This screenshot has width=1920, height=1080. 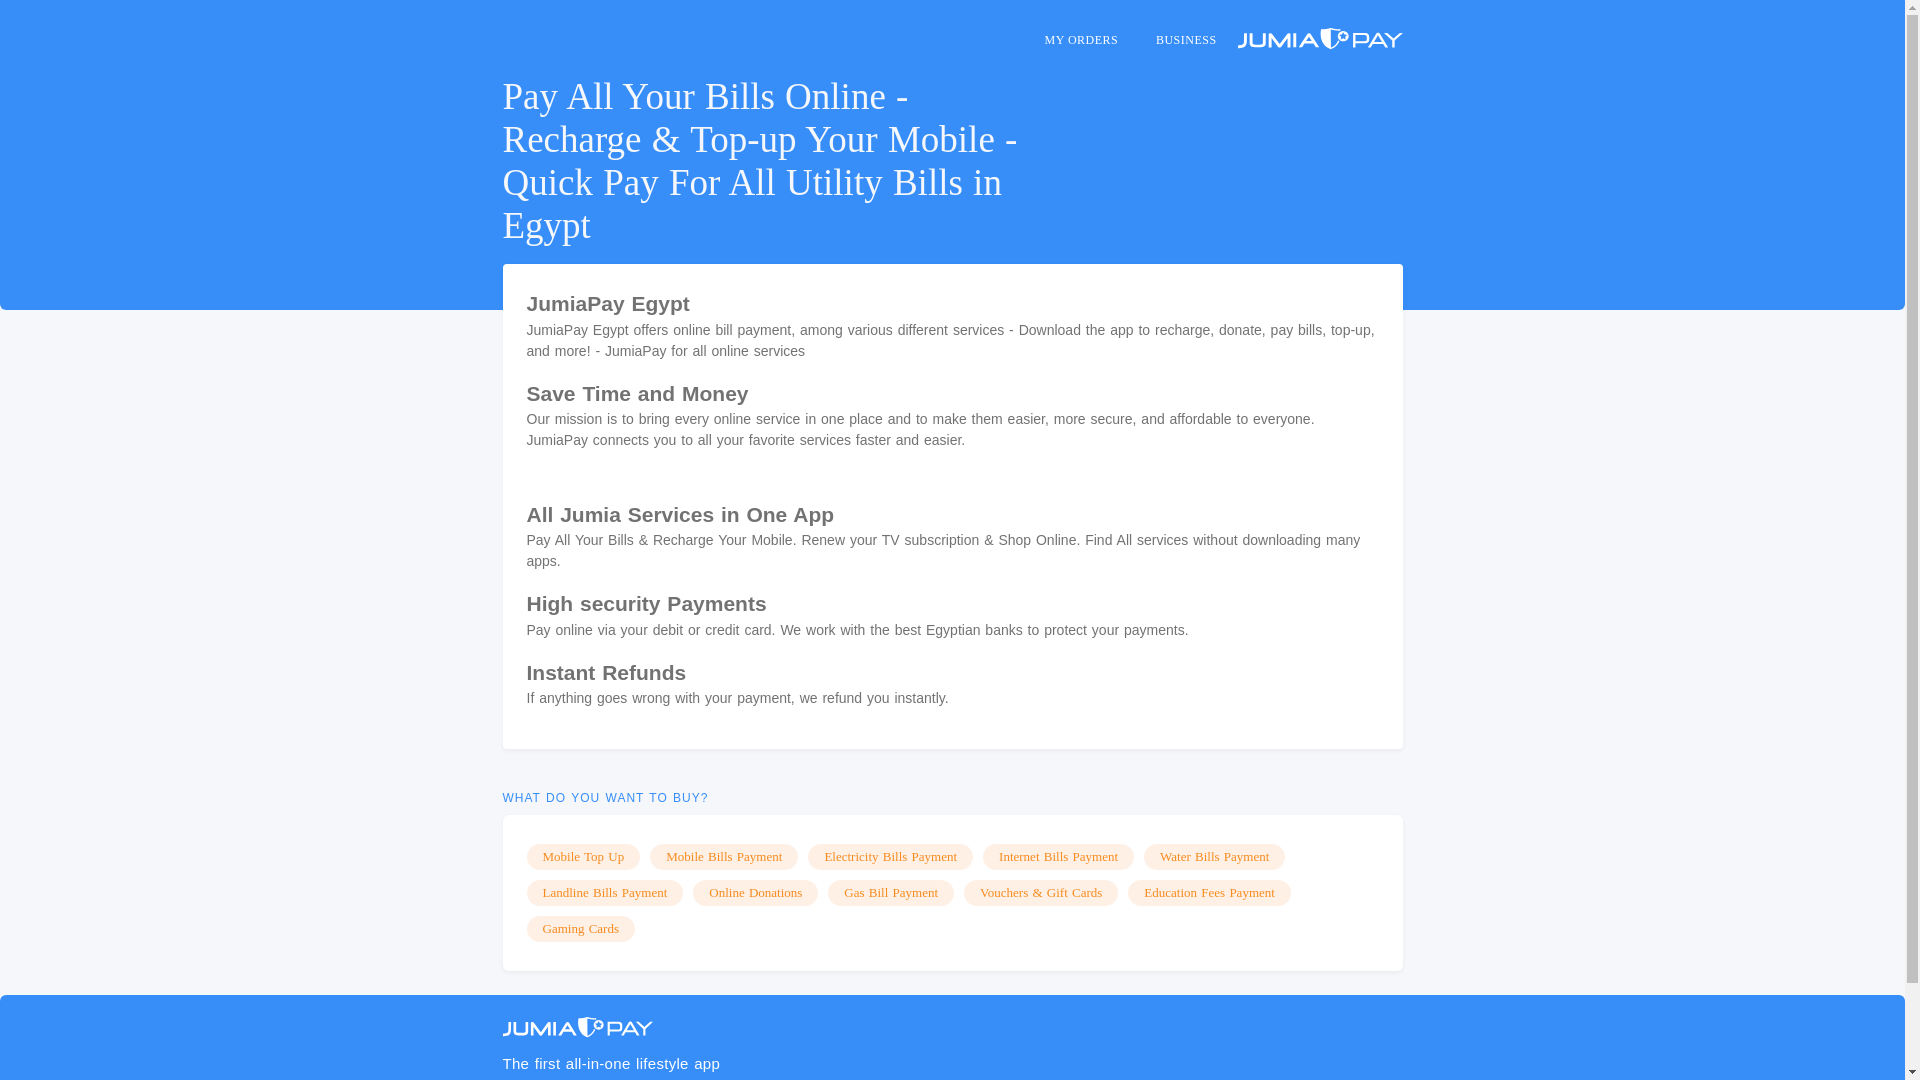 I want to click on BUSINESS, so click(x=1186, y=40).